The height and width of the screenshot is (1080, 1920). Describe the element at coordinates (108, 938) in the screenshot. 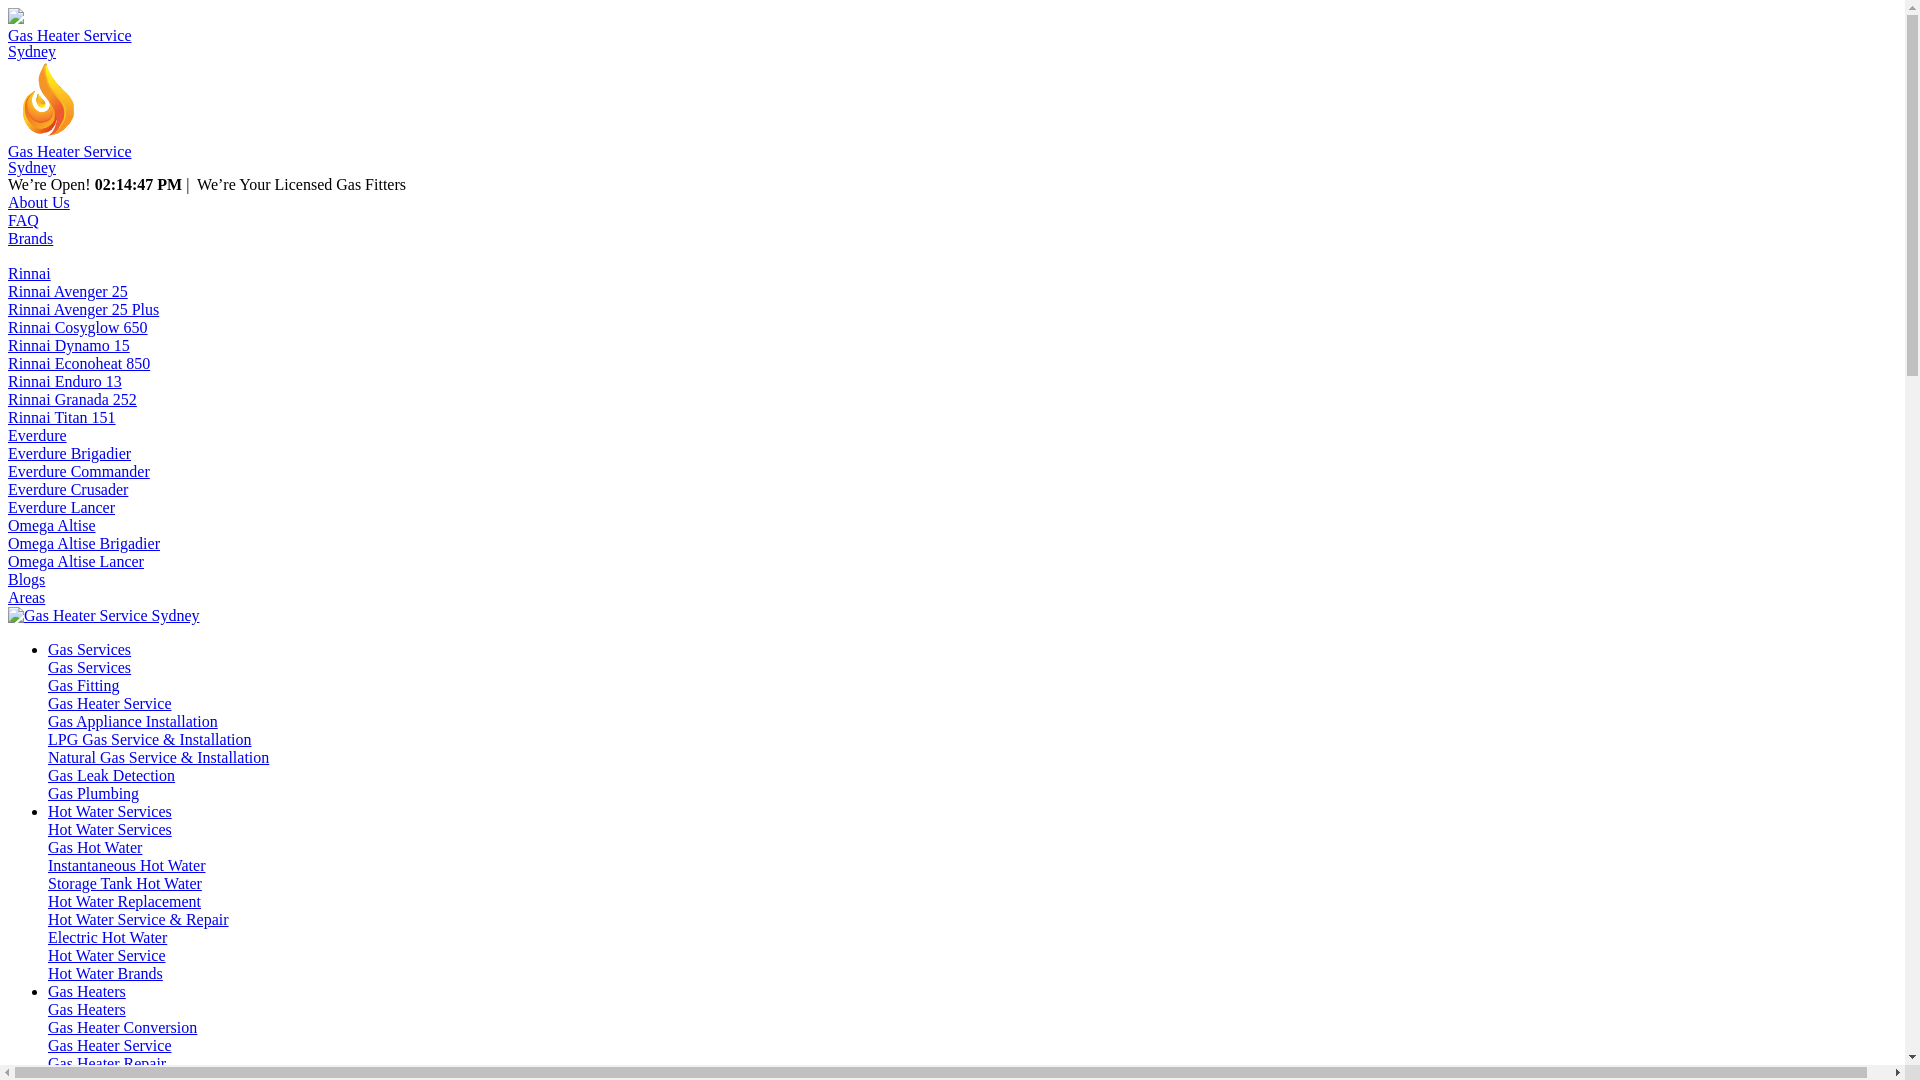

I see `Electric Hot Water` at that location.